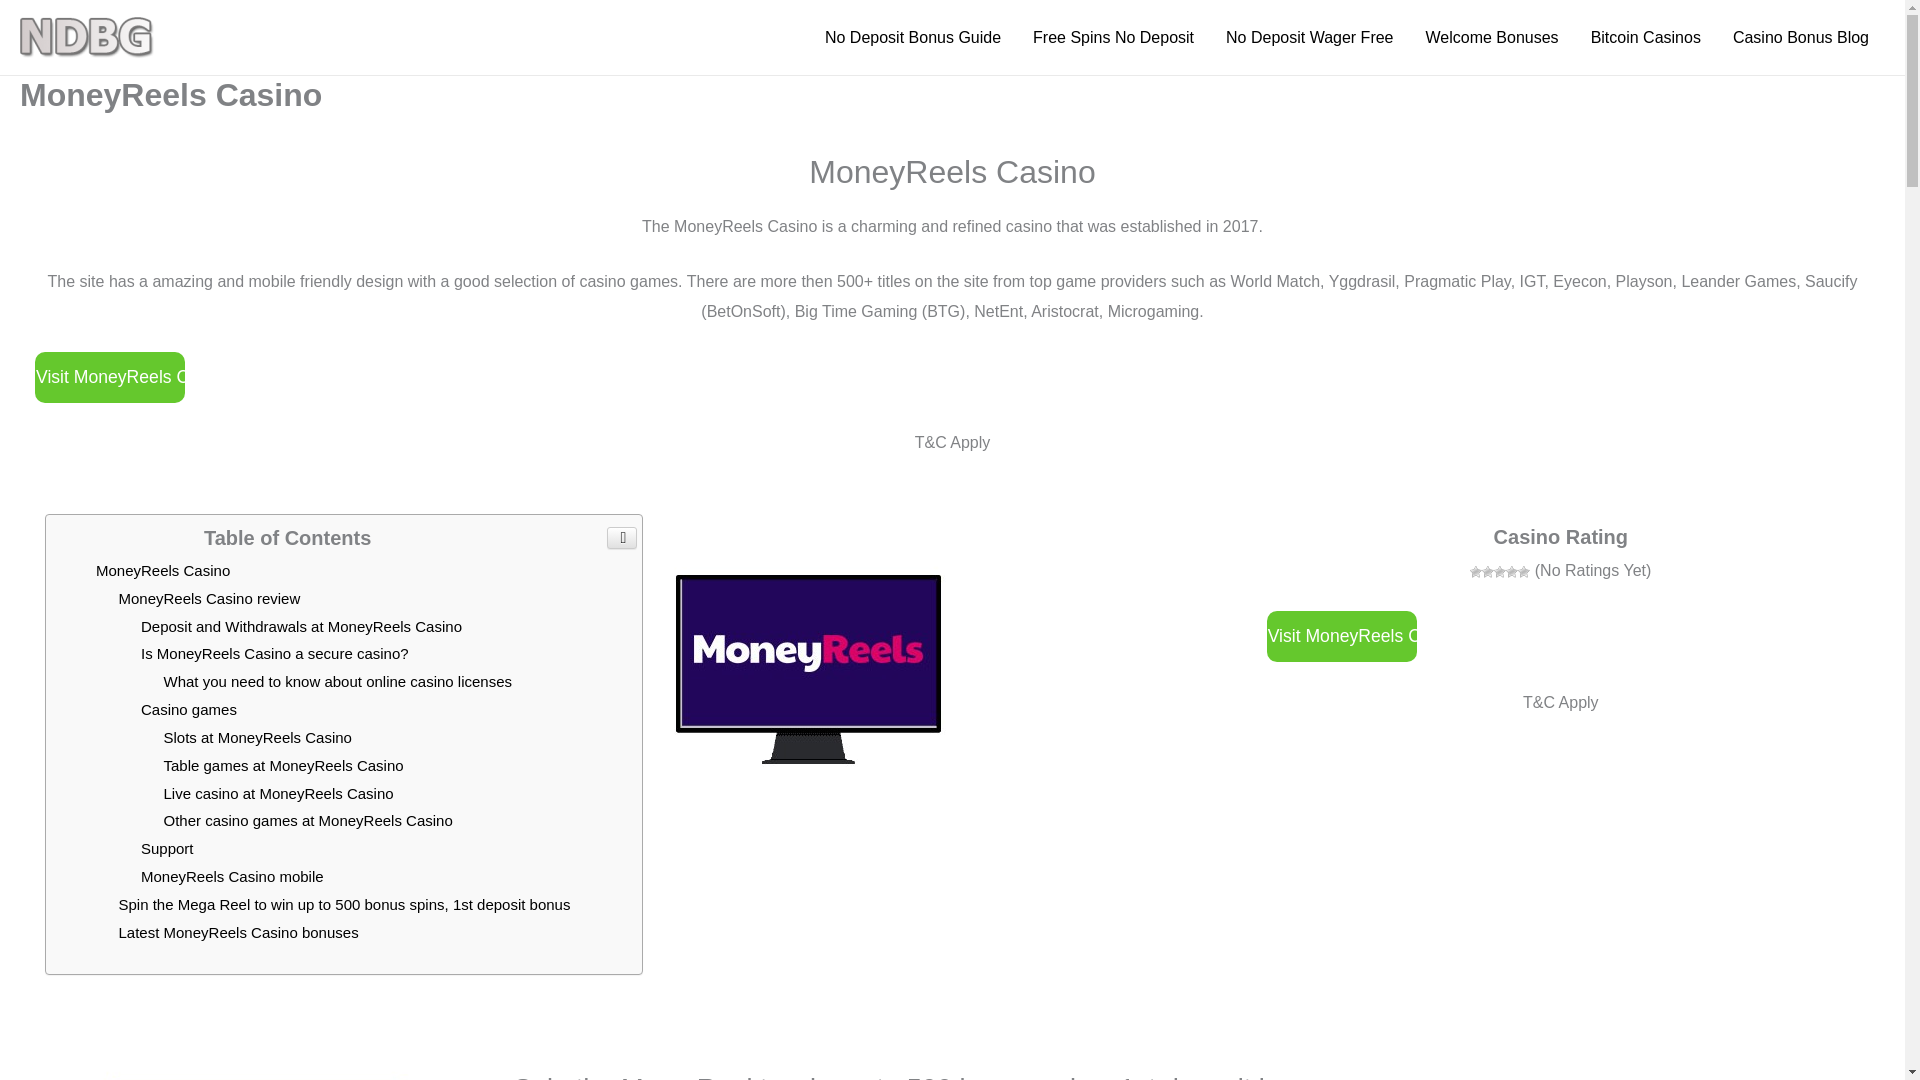 The width and height of the screenshot is (1920, 1080). Describe the element at coordinates (1488, 571) in the screenshot. I see `2 Stars` at that location.